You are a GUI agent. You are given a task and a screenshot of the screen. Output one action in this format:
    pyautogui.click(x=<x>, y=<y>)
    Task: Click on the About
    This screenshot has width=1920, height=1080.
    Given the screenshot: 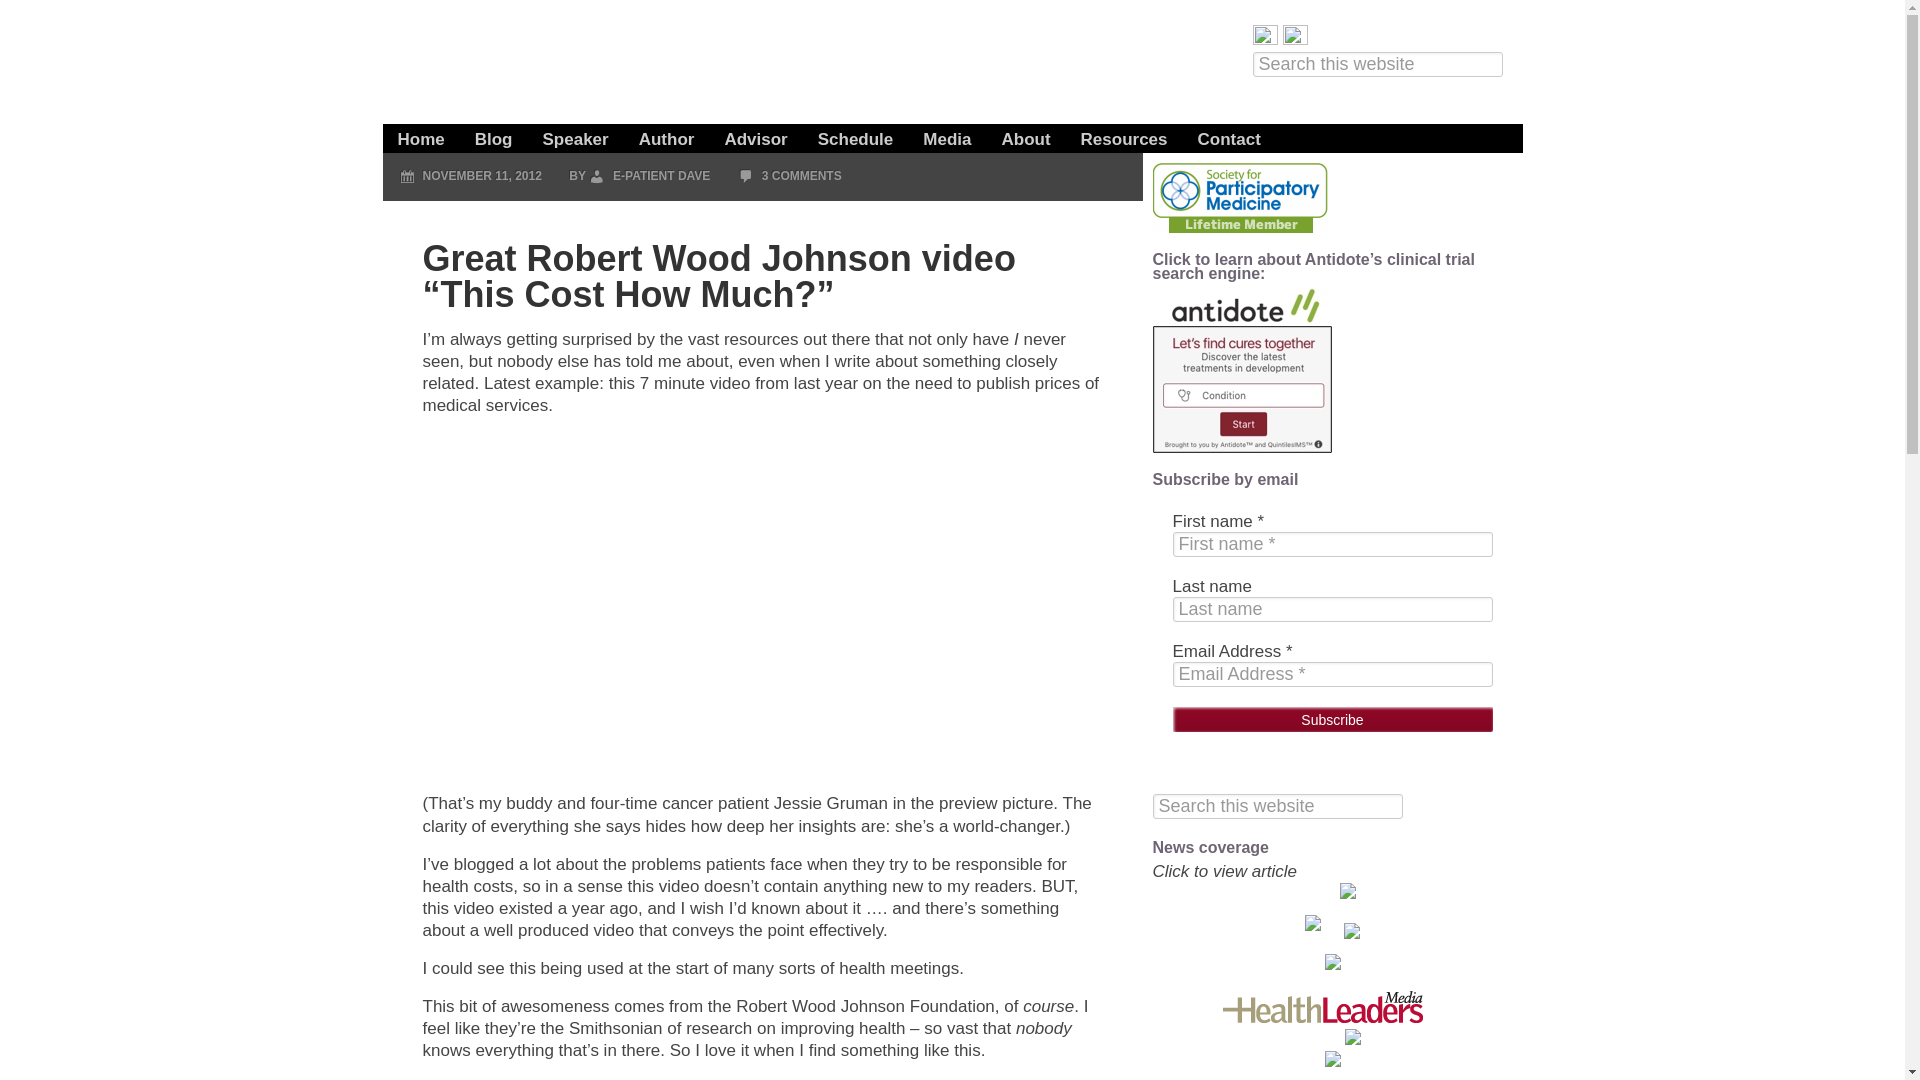 What is the action you would take?
    pyautogui.click(x=1026, y=129)
    